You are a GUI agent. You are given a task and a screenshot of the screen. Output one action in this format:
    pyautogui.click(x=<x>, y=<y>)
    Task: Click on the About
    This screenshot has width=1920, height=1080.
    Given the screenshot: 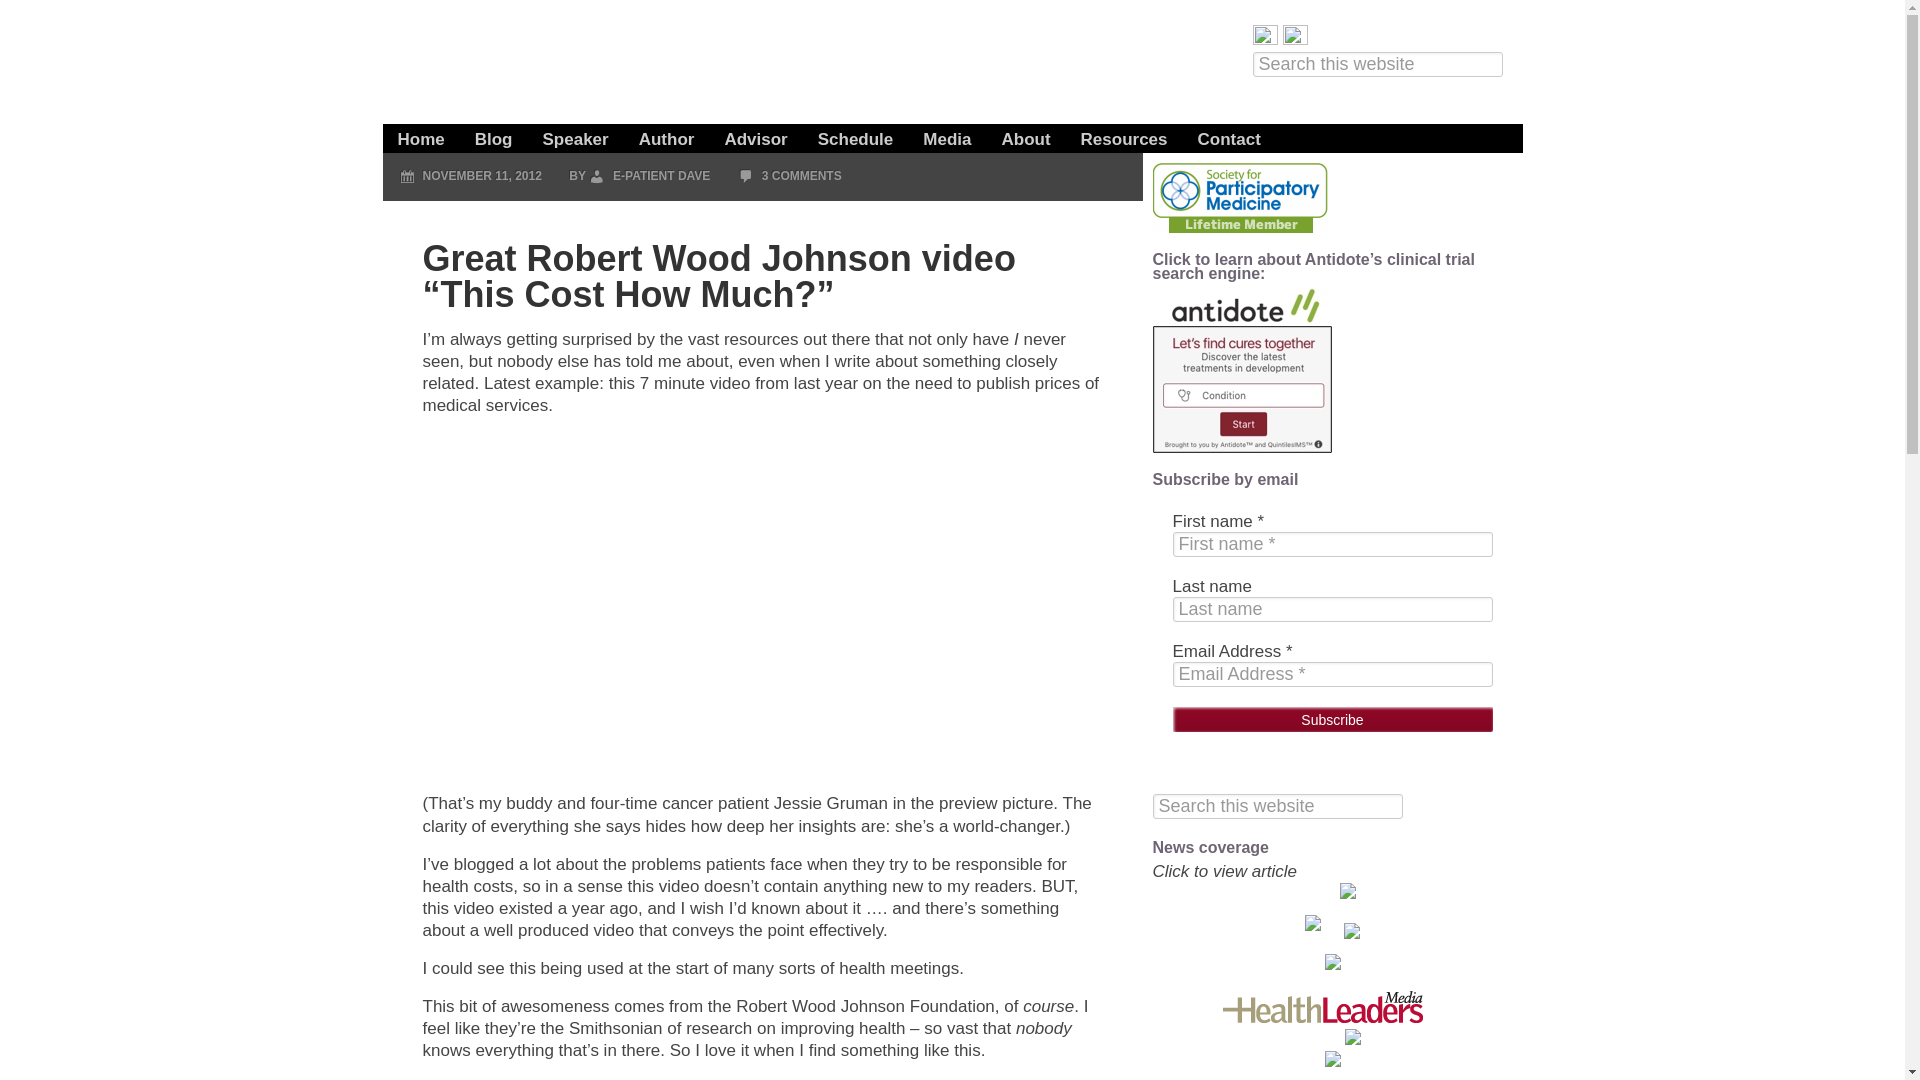 What is the action you would take?
    pyautogui.click(x=1026, y=129)
    